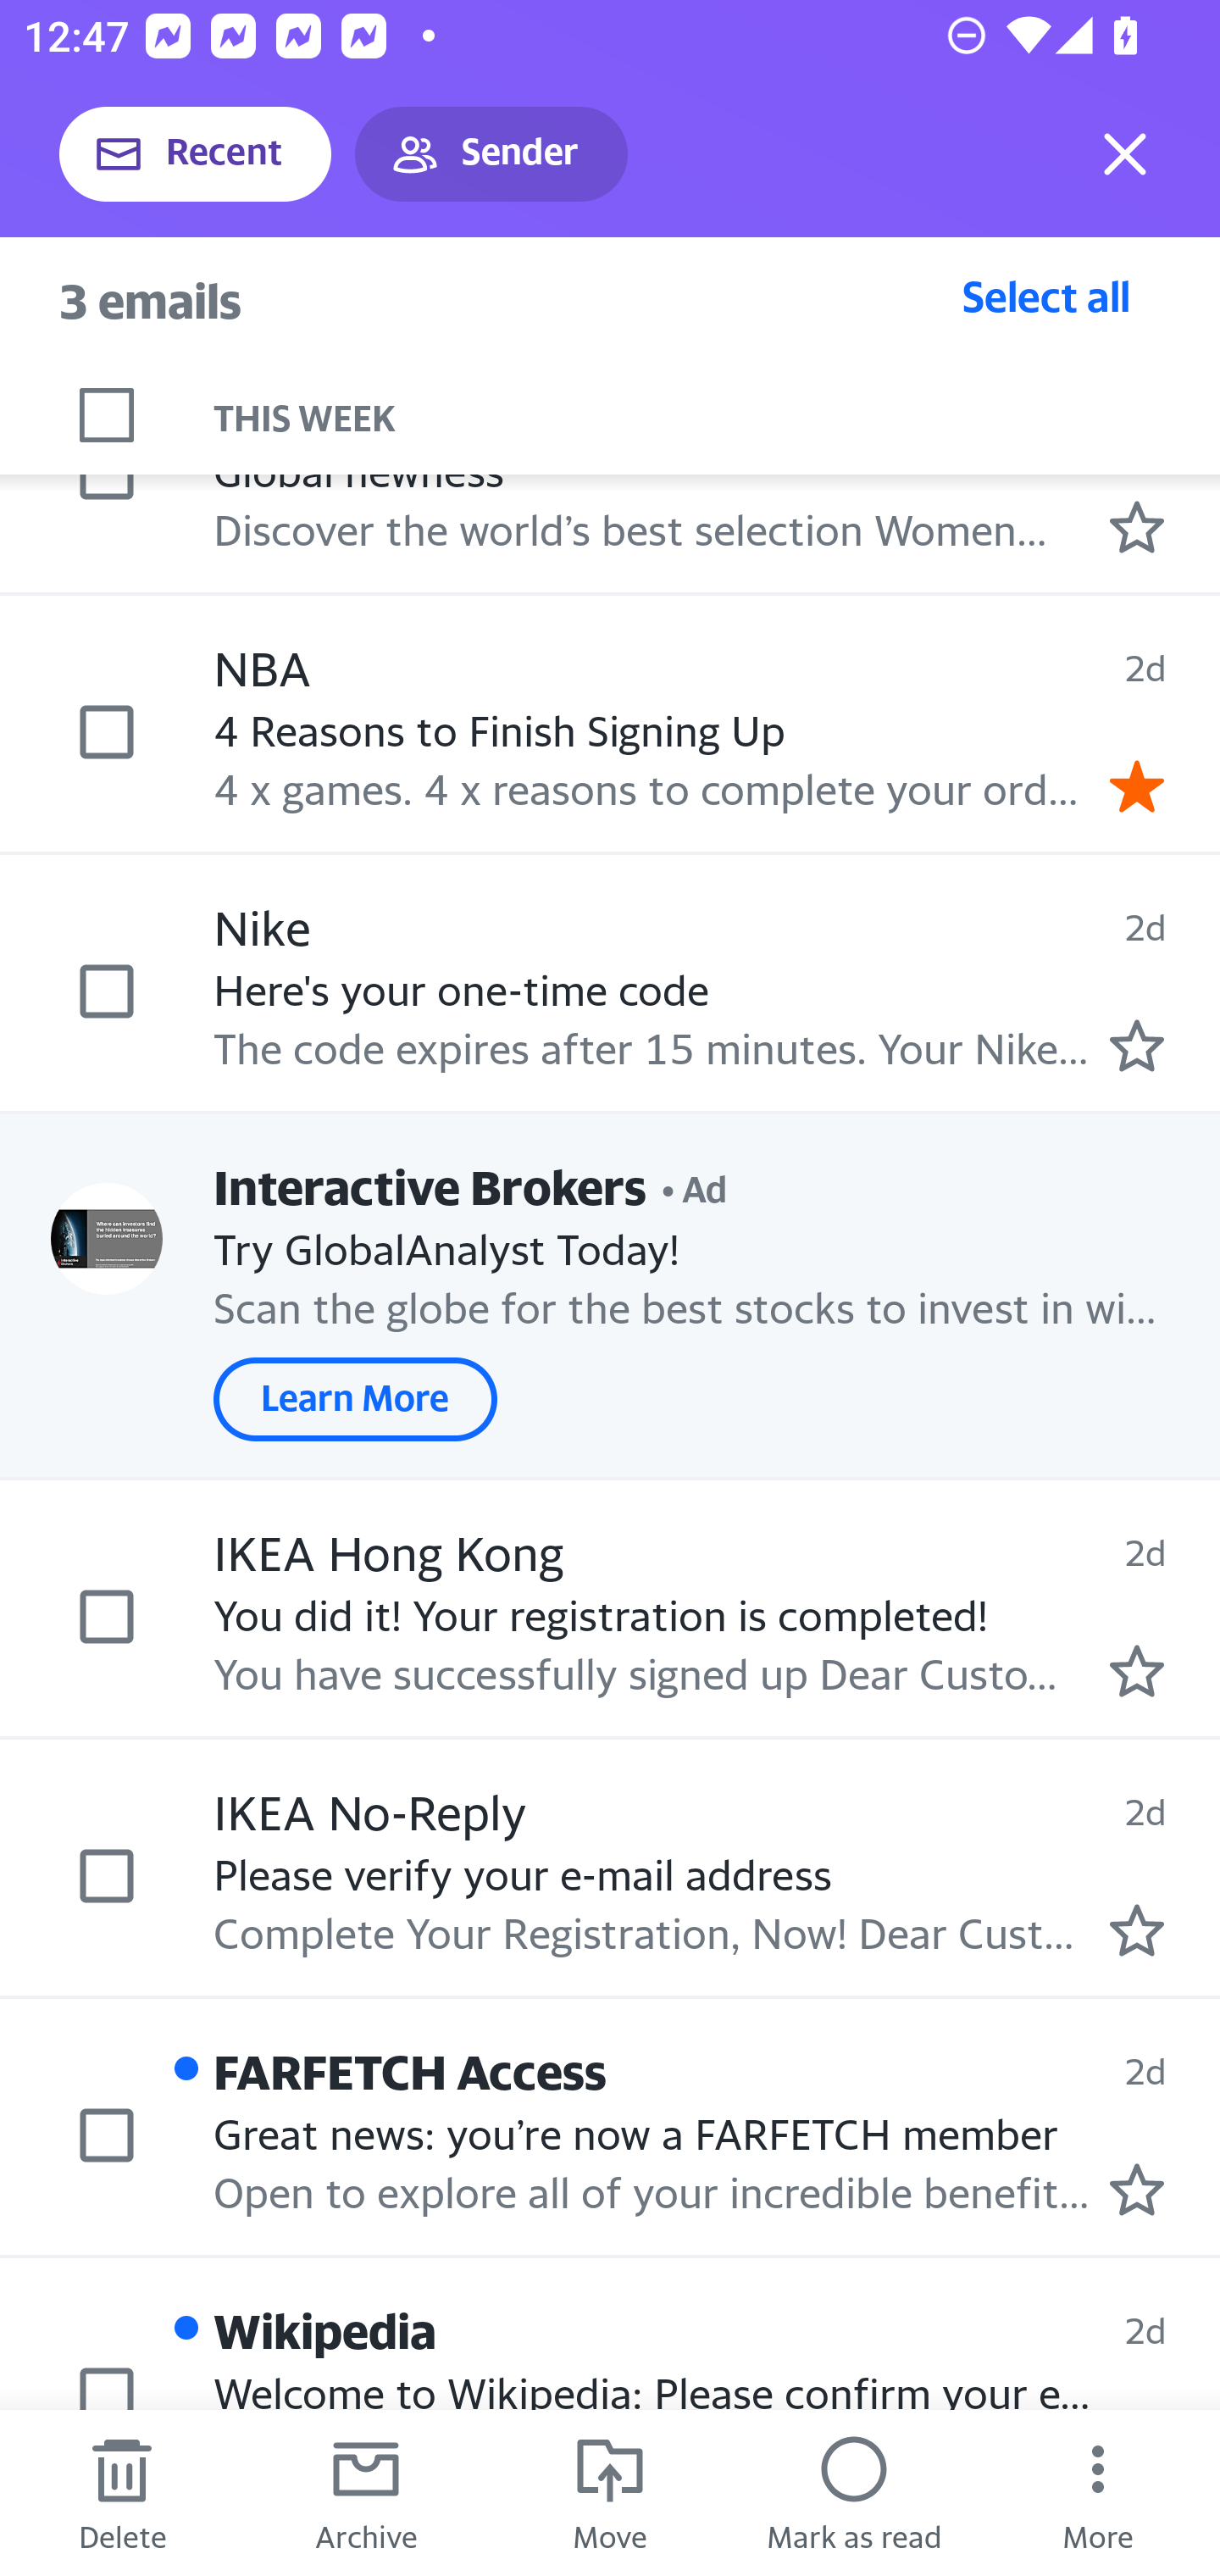 The width and height of the screenshot is (1220, 2576). Describe the element at coordinates (1125, 154) in the screenshot. I see `Exit selection mode` at that location.